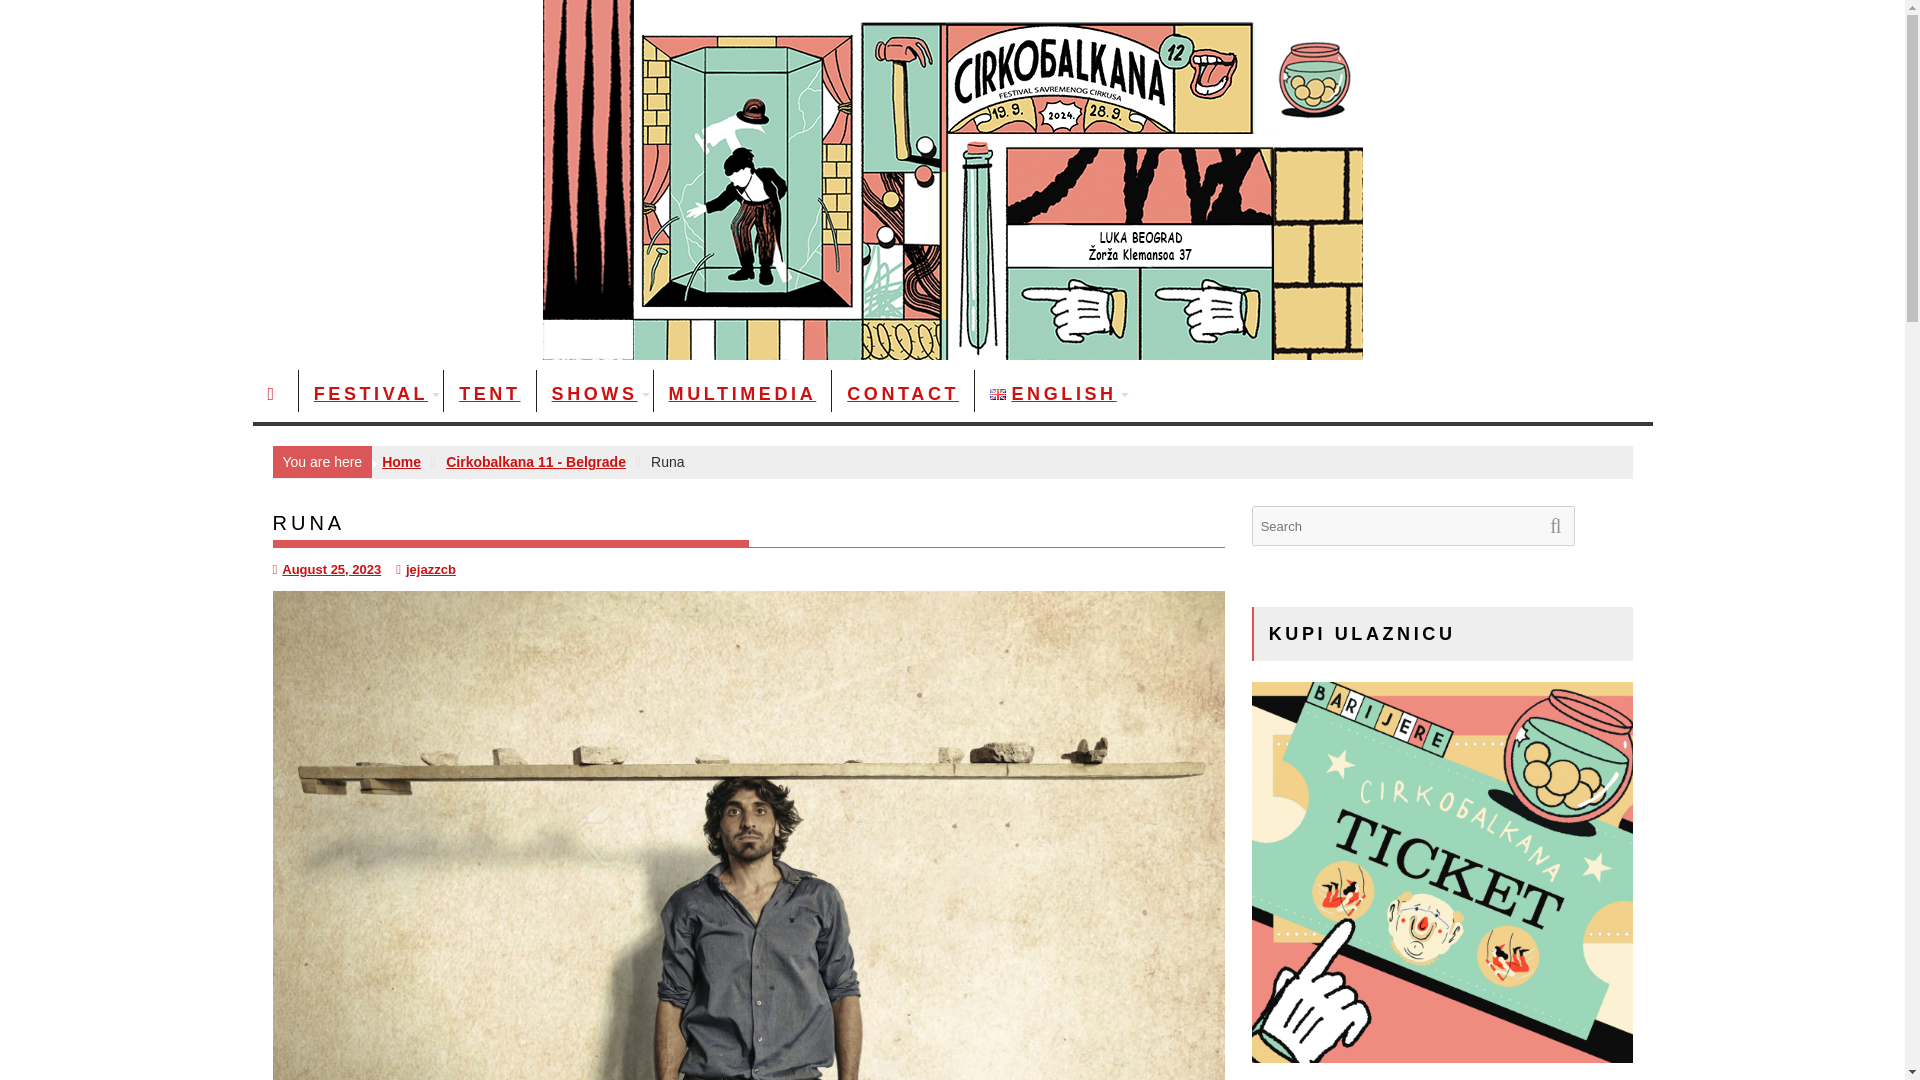 The height and width of the screenshot is (1080, 1920). Describe the element at coordinates (426, 568) in the screenshot. I see `jejazzcb` at that location.